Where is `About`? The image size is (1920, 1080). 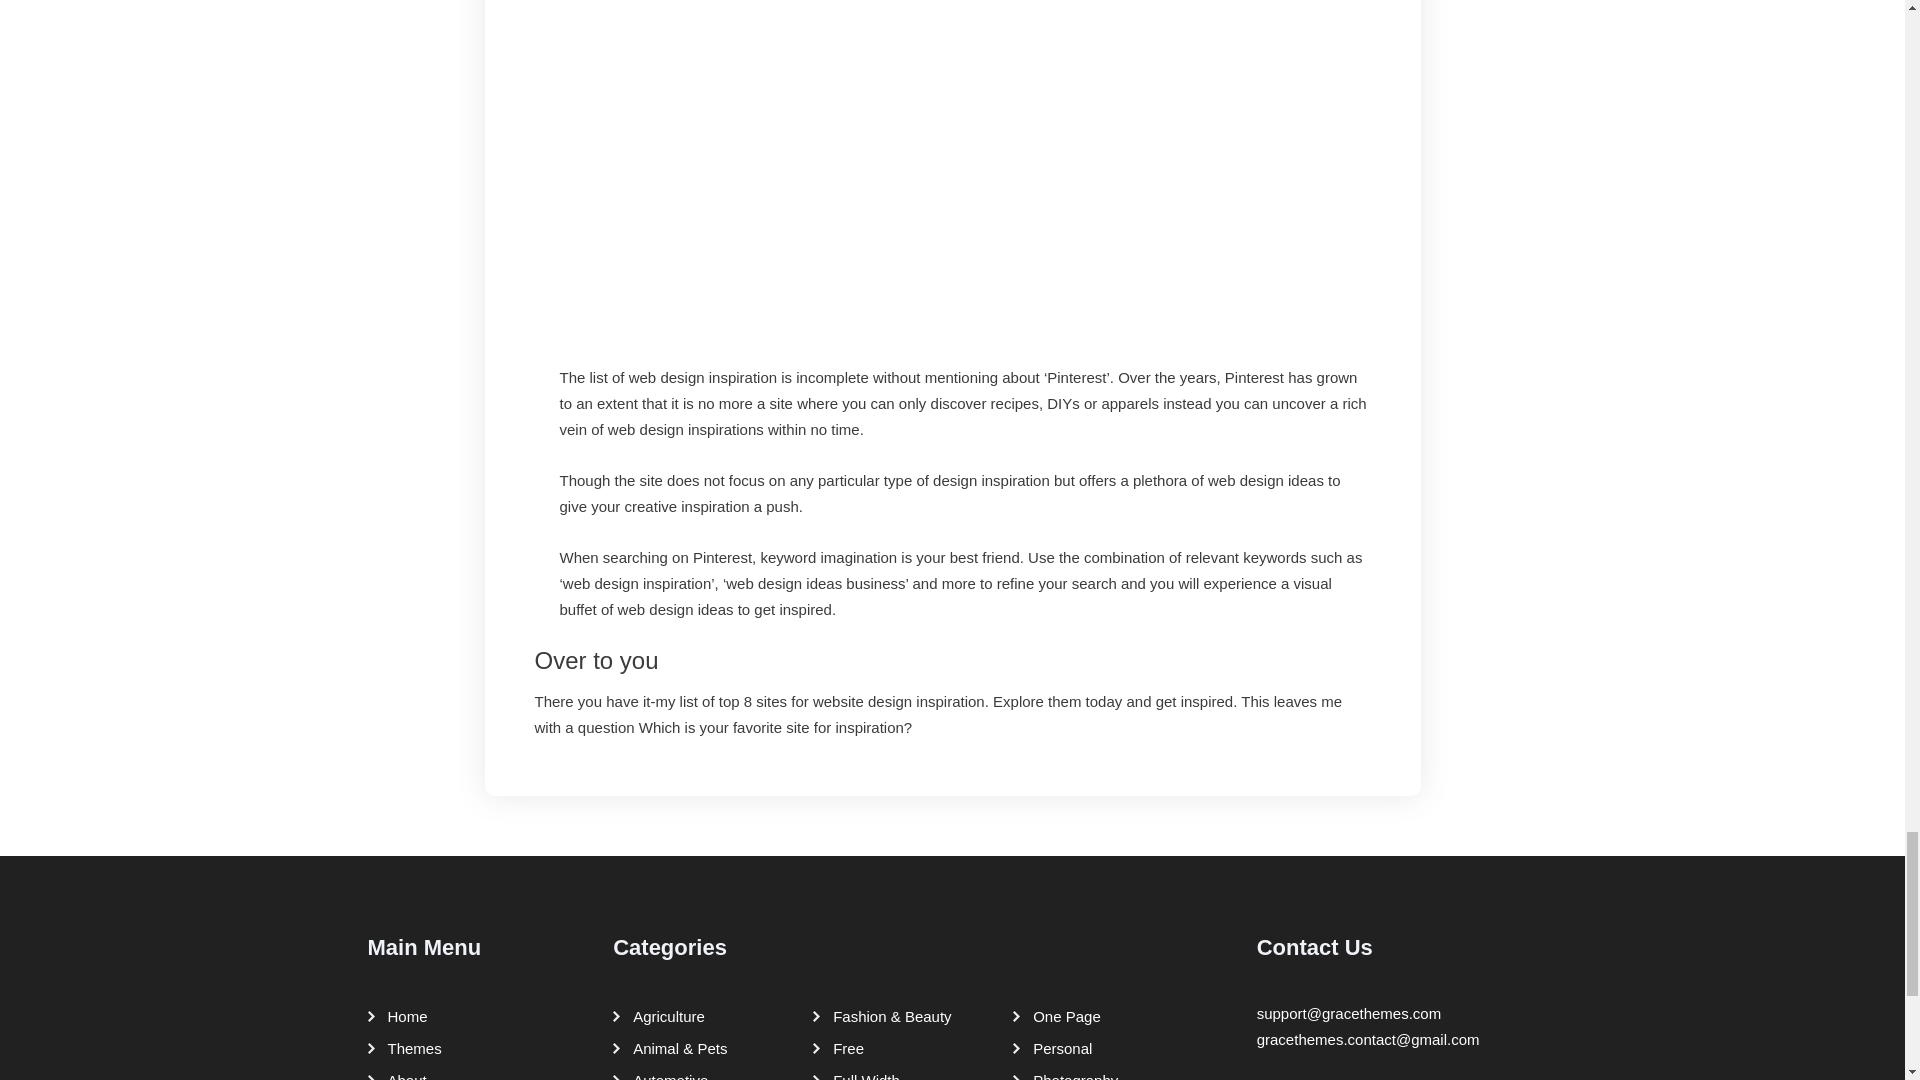
About is located at coordinates (402, 1072).